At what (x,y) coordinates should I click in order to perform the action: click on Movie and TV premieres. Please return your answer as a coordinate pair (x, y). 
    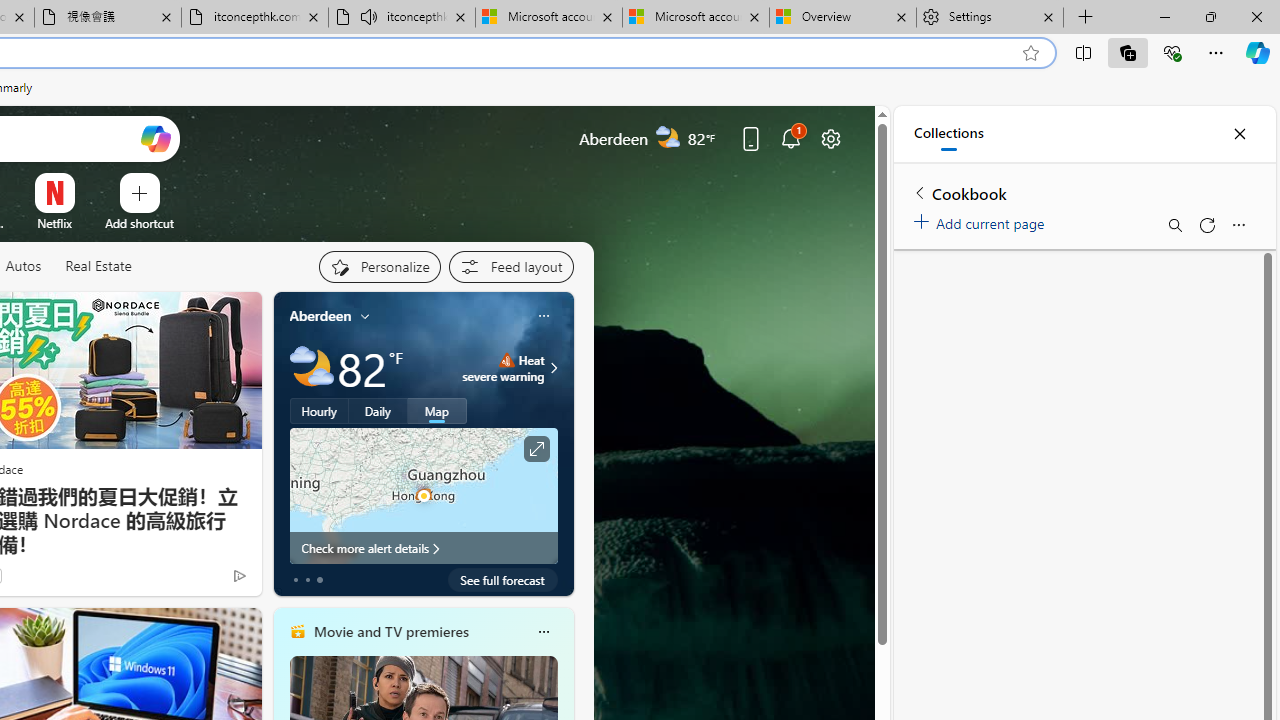
    Looking at the image, I should click on (390, 631).